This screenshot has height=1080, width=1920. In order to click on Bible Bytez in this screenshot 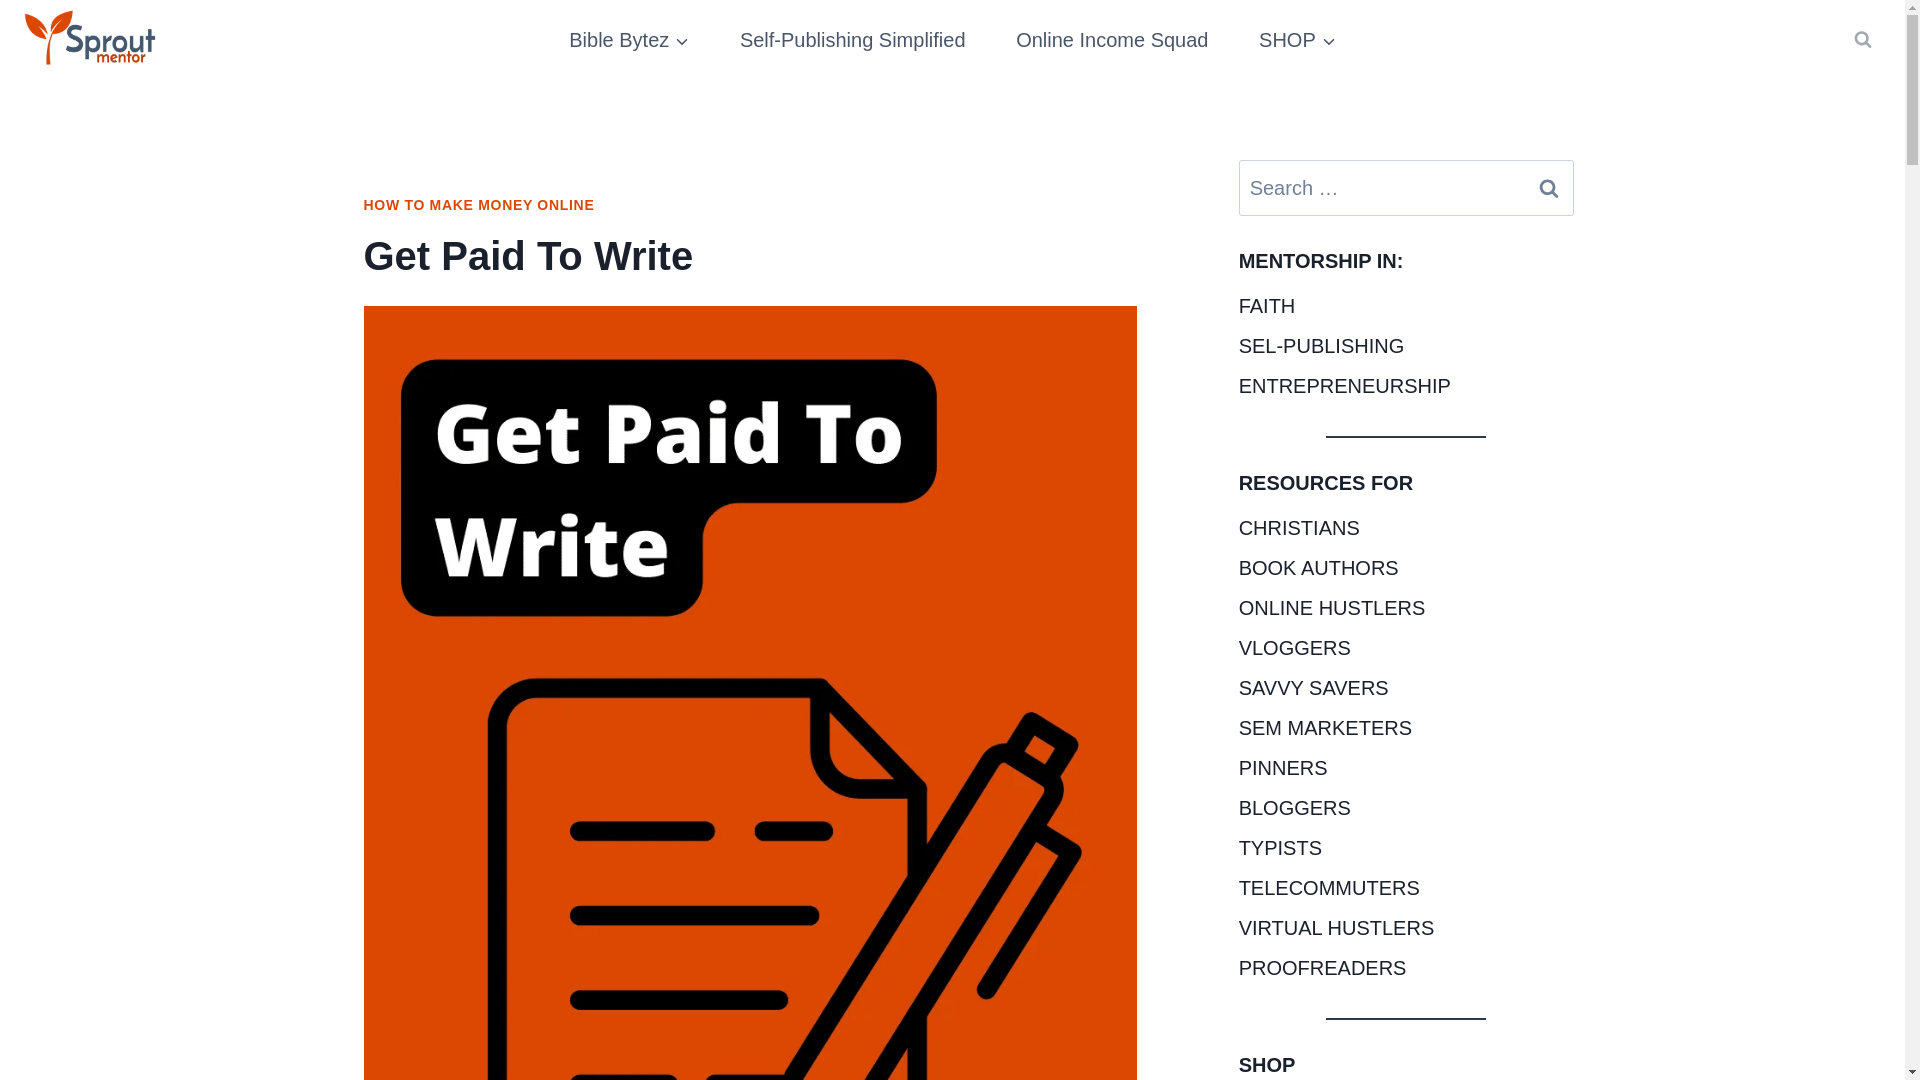, I will do `click(628, 40)`.